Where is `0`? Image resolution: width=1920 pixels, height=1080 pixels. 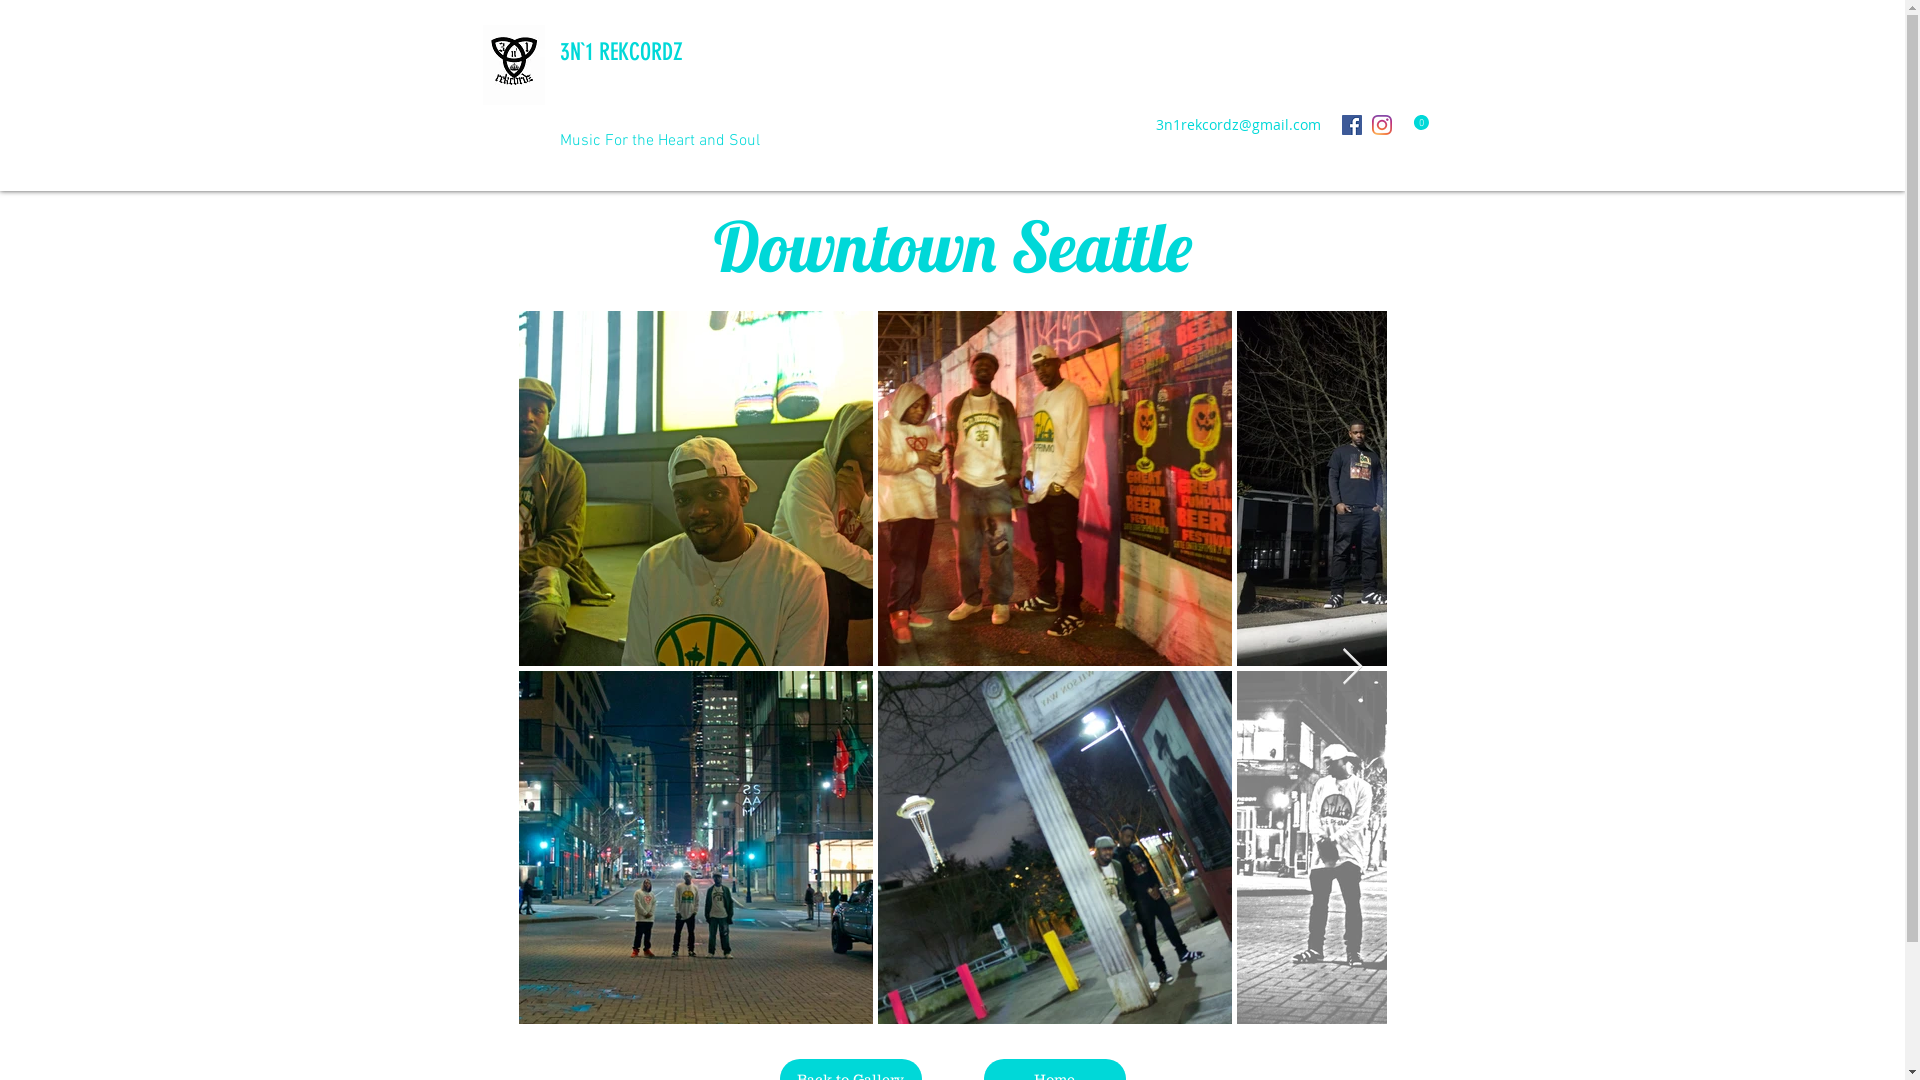 0 is located at coordinates (1413, 125).